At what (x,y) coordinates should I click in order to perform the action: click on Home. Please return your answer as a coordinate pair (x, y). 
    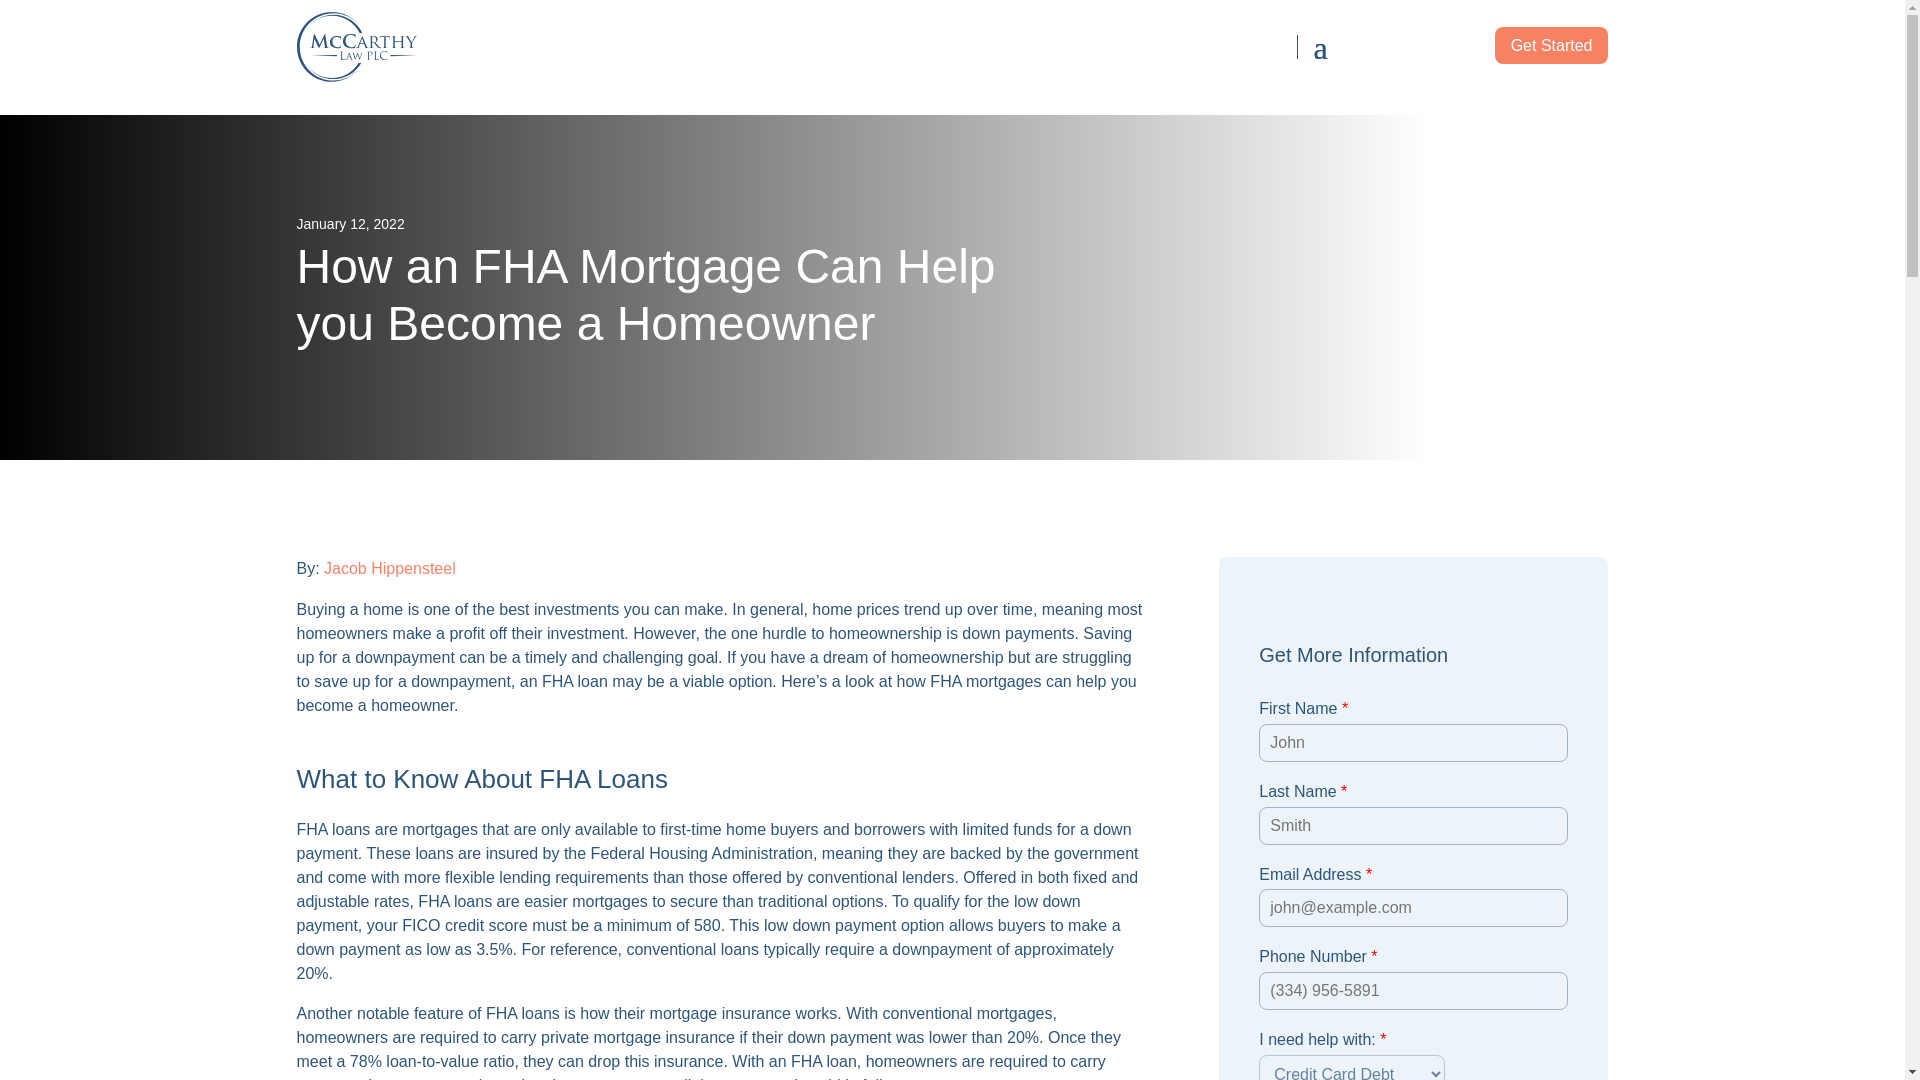
    Looking at the image, I should click on (432, 46).